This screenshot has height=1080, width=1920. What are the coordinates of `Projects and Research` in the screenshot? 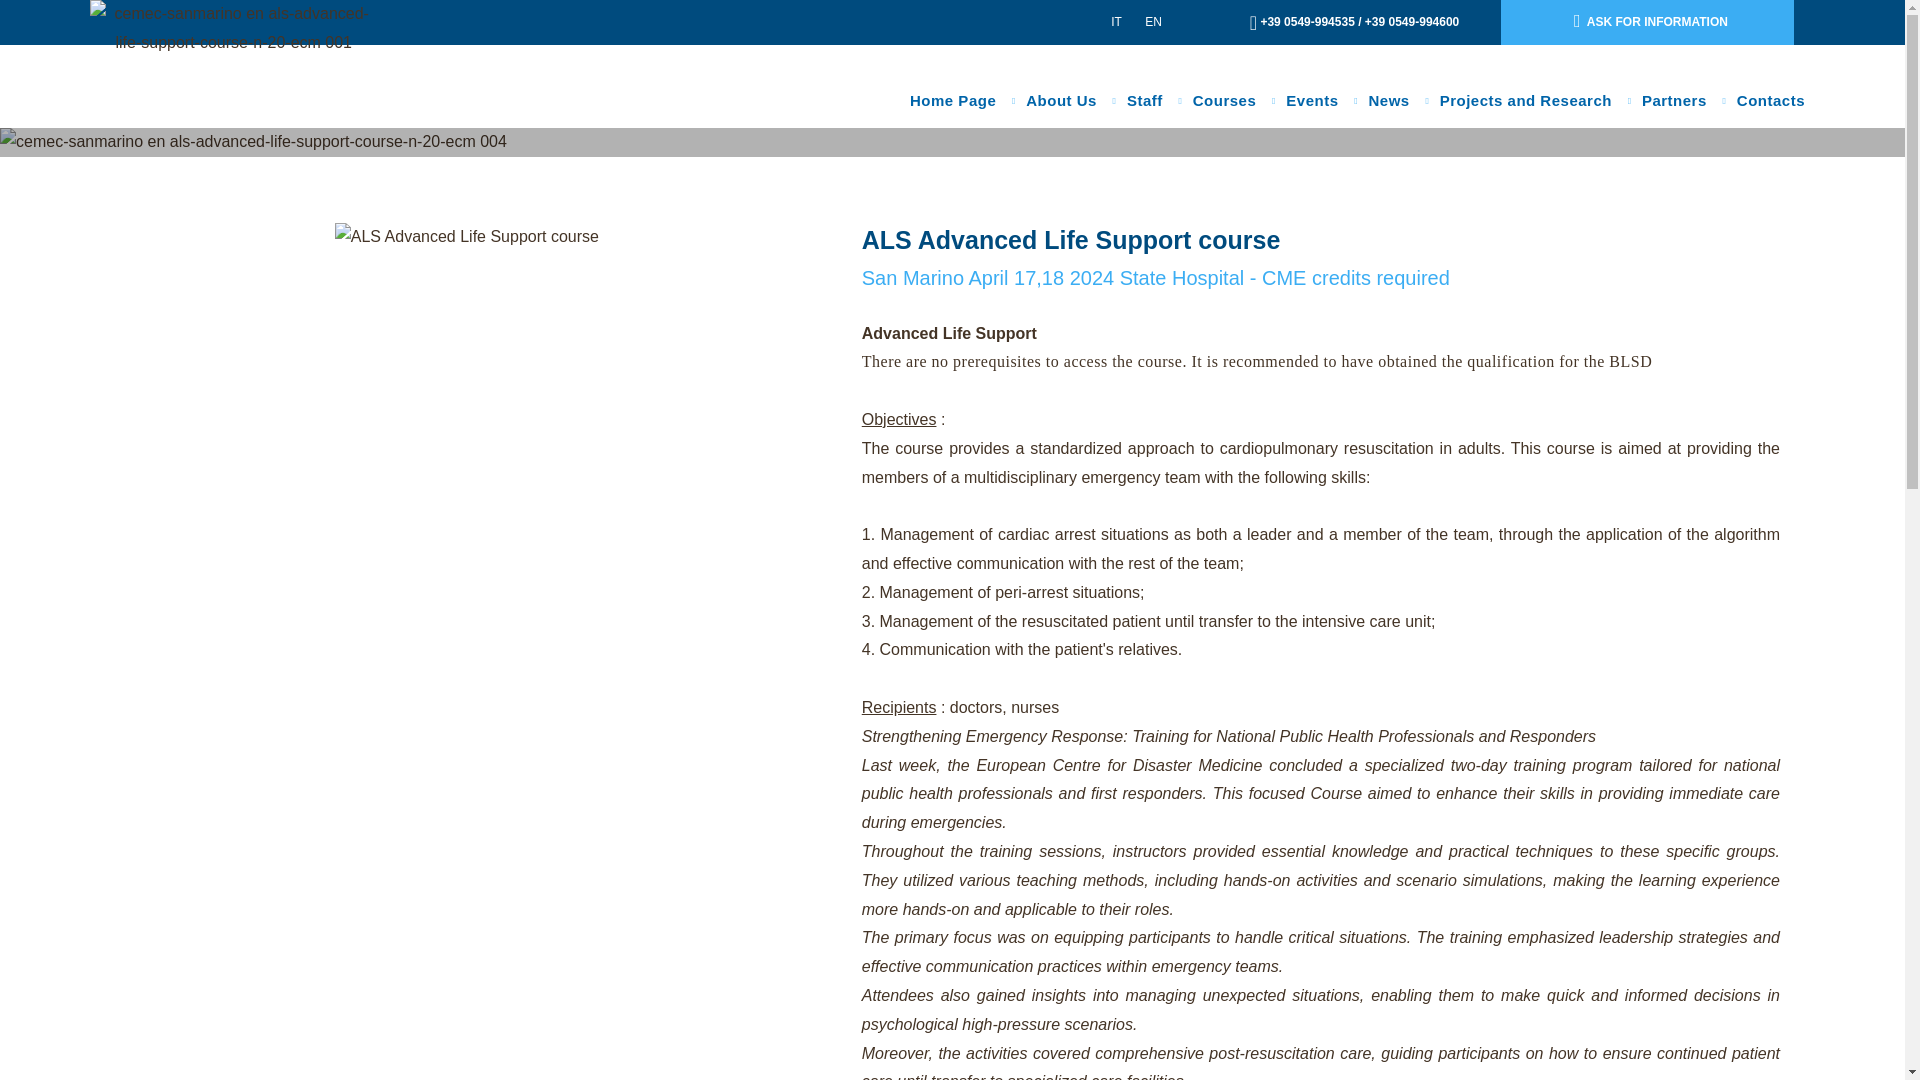 It's located at (1525, 100).